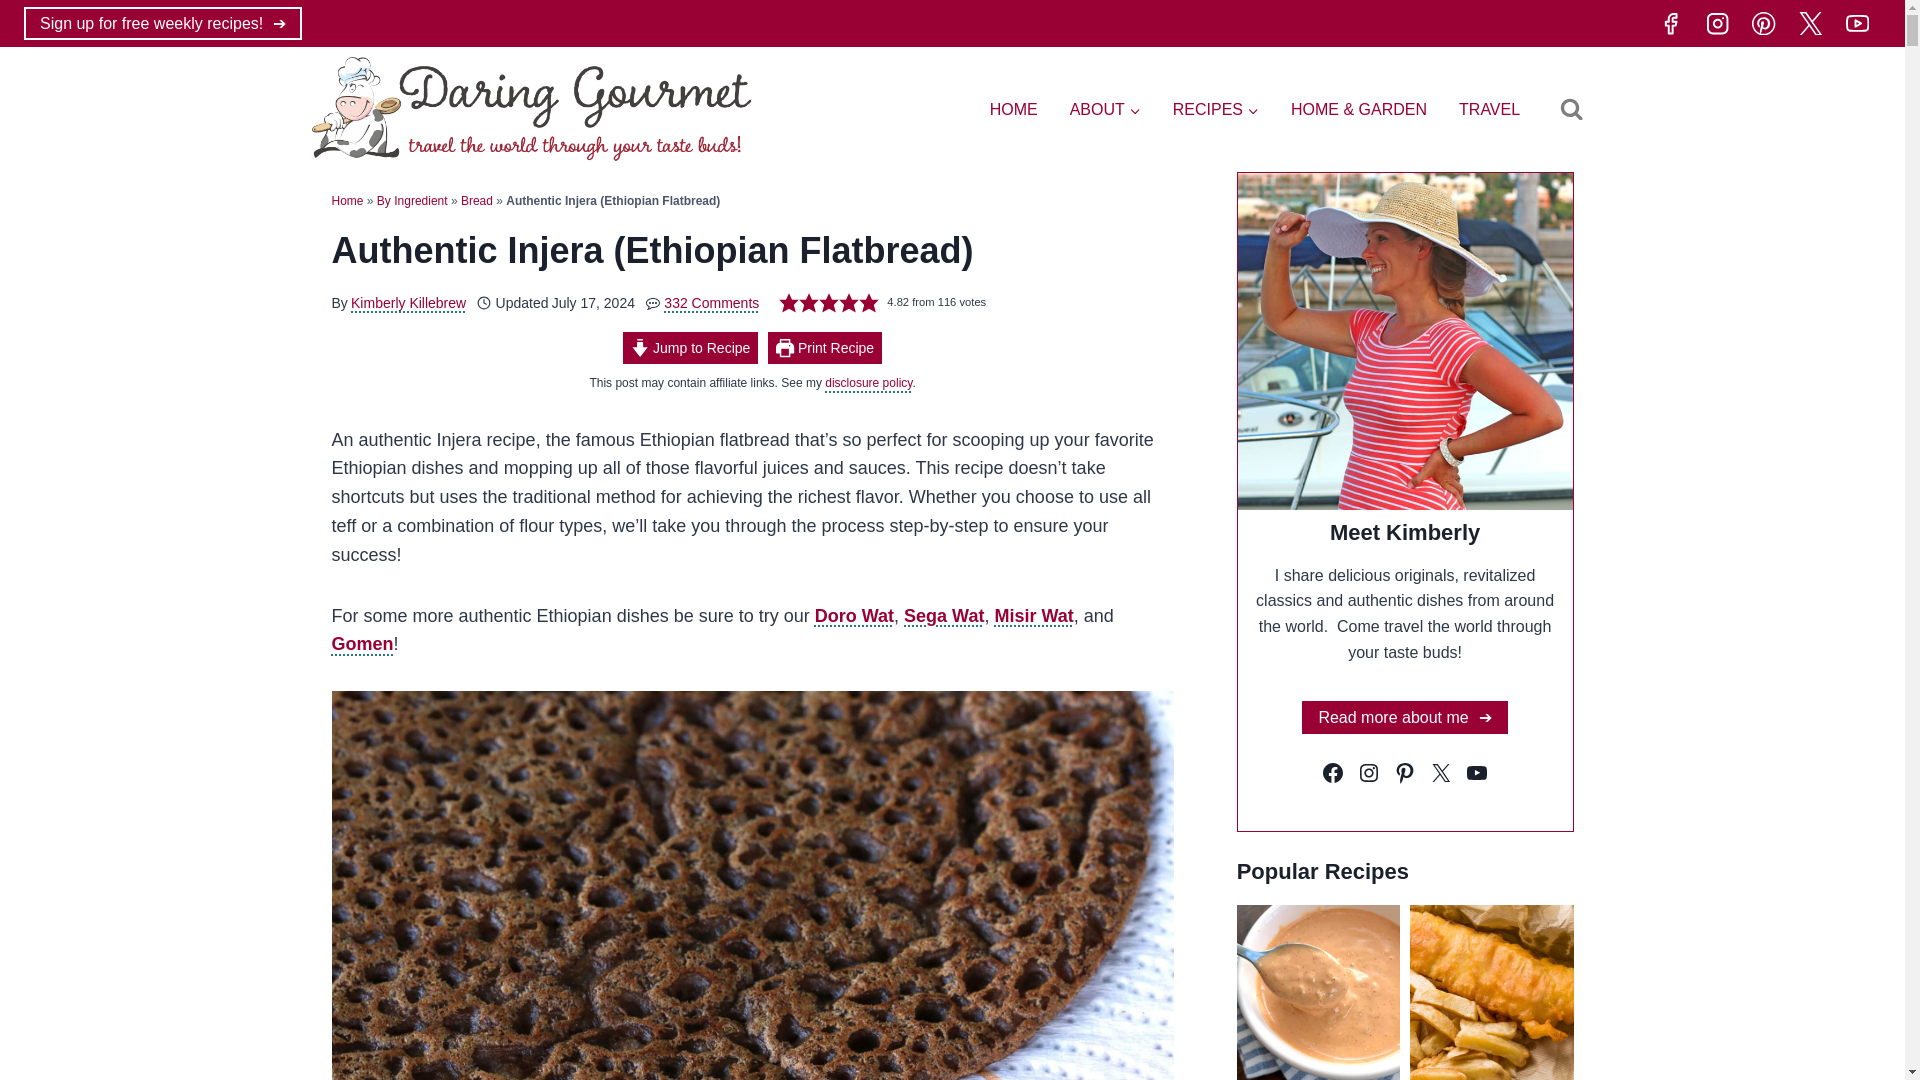  Describe the element at coordinates (690, 347) in the screenshot. I see `Jump to Recipe` at that location.